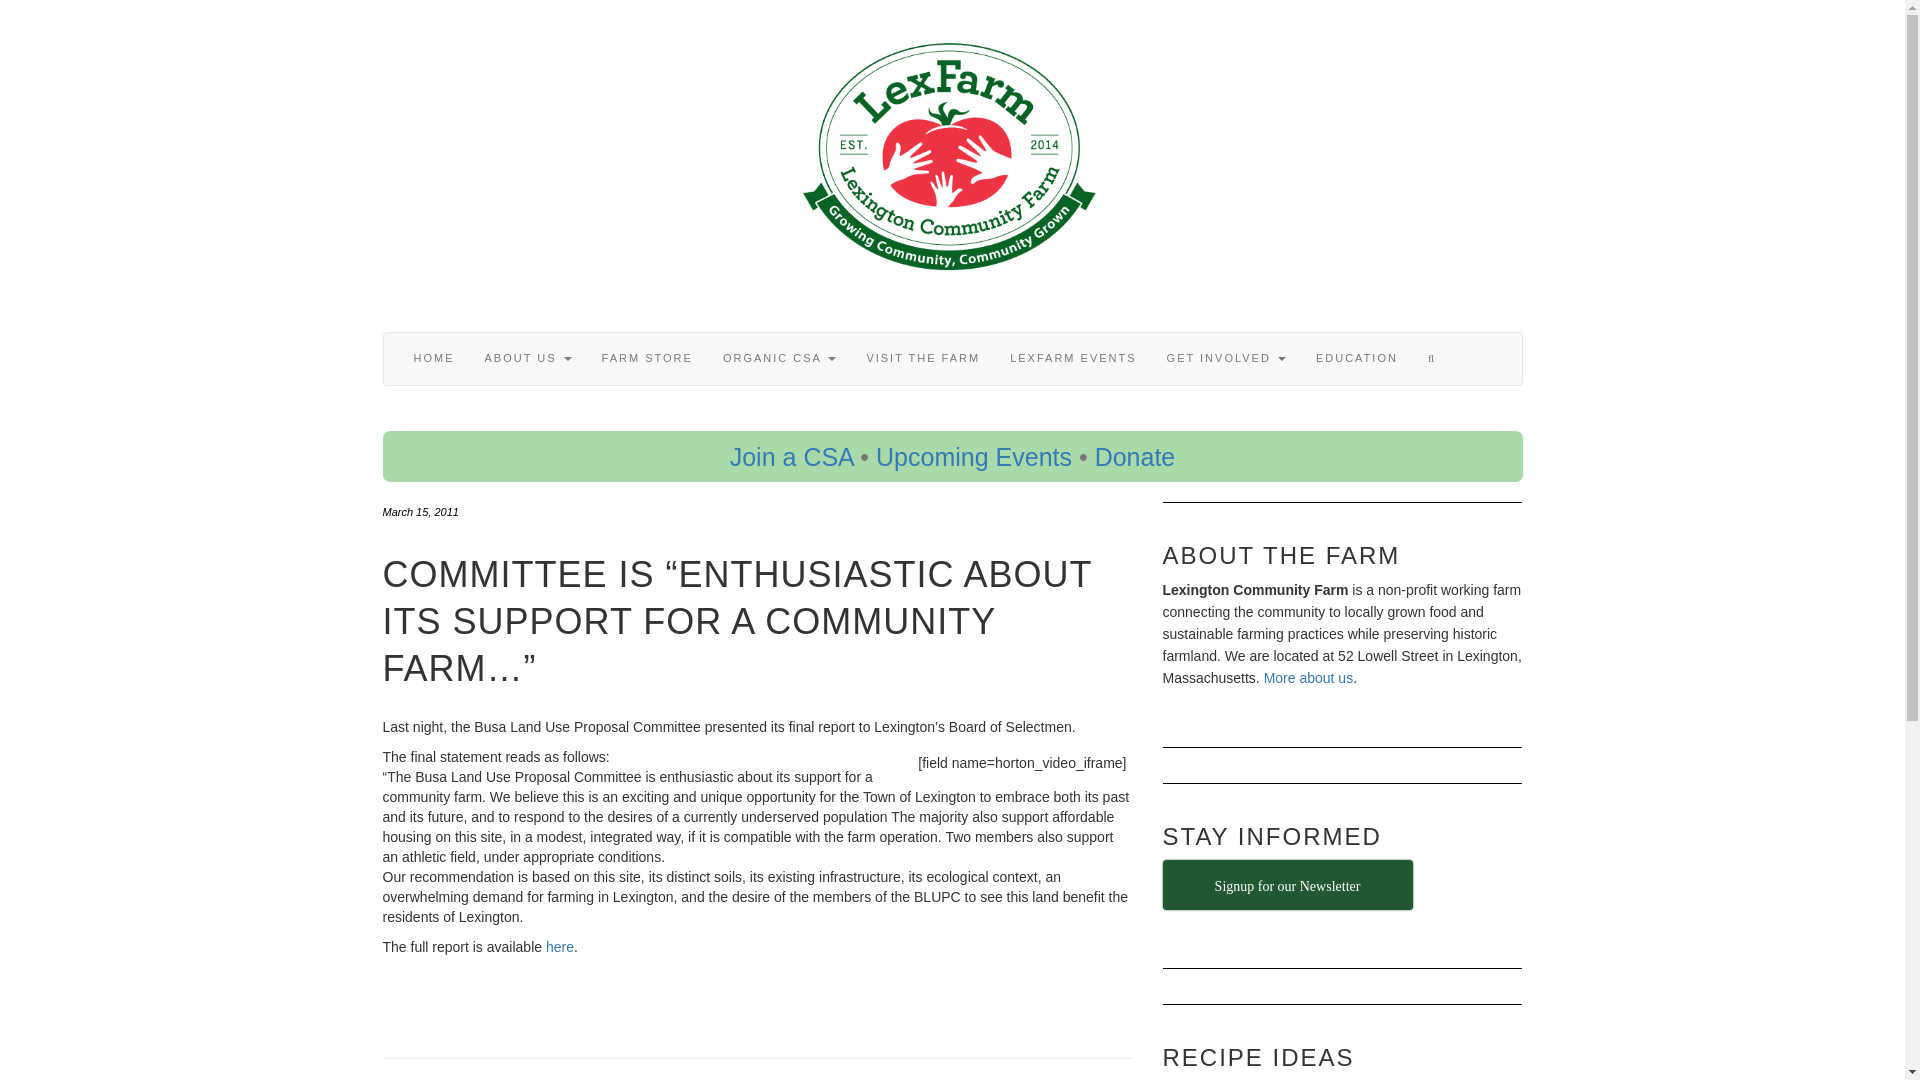  What do you see at coordinates (432, 358) in the screenshot?
I see `HOME` at bounding box center [432, 358].